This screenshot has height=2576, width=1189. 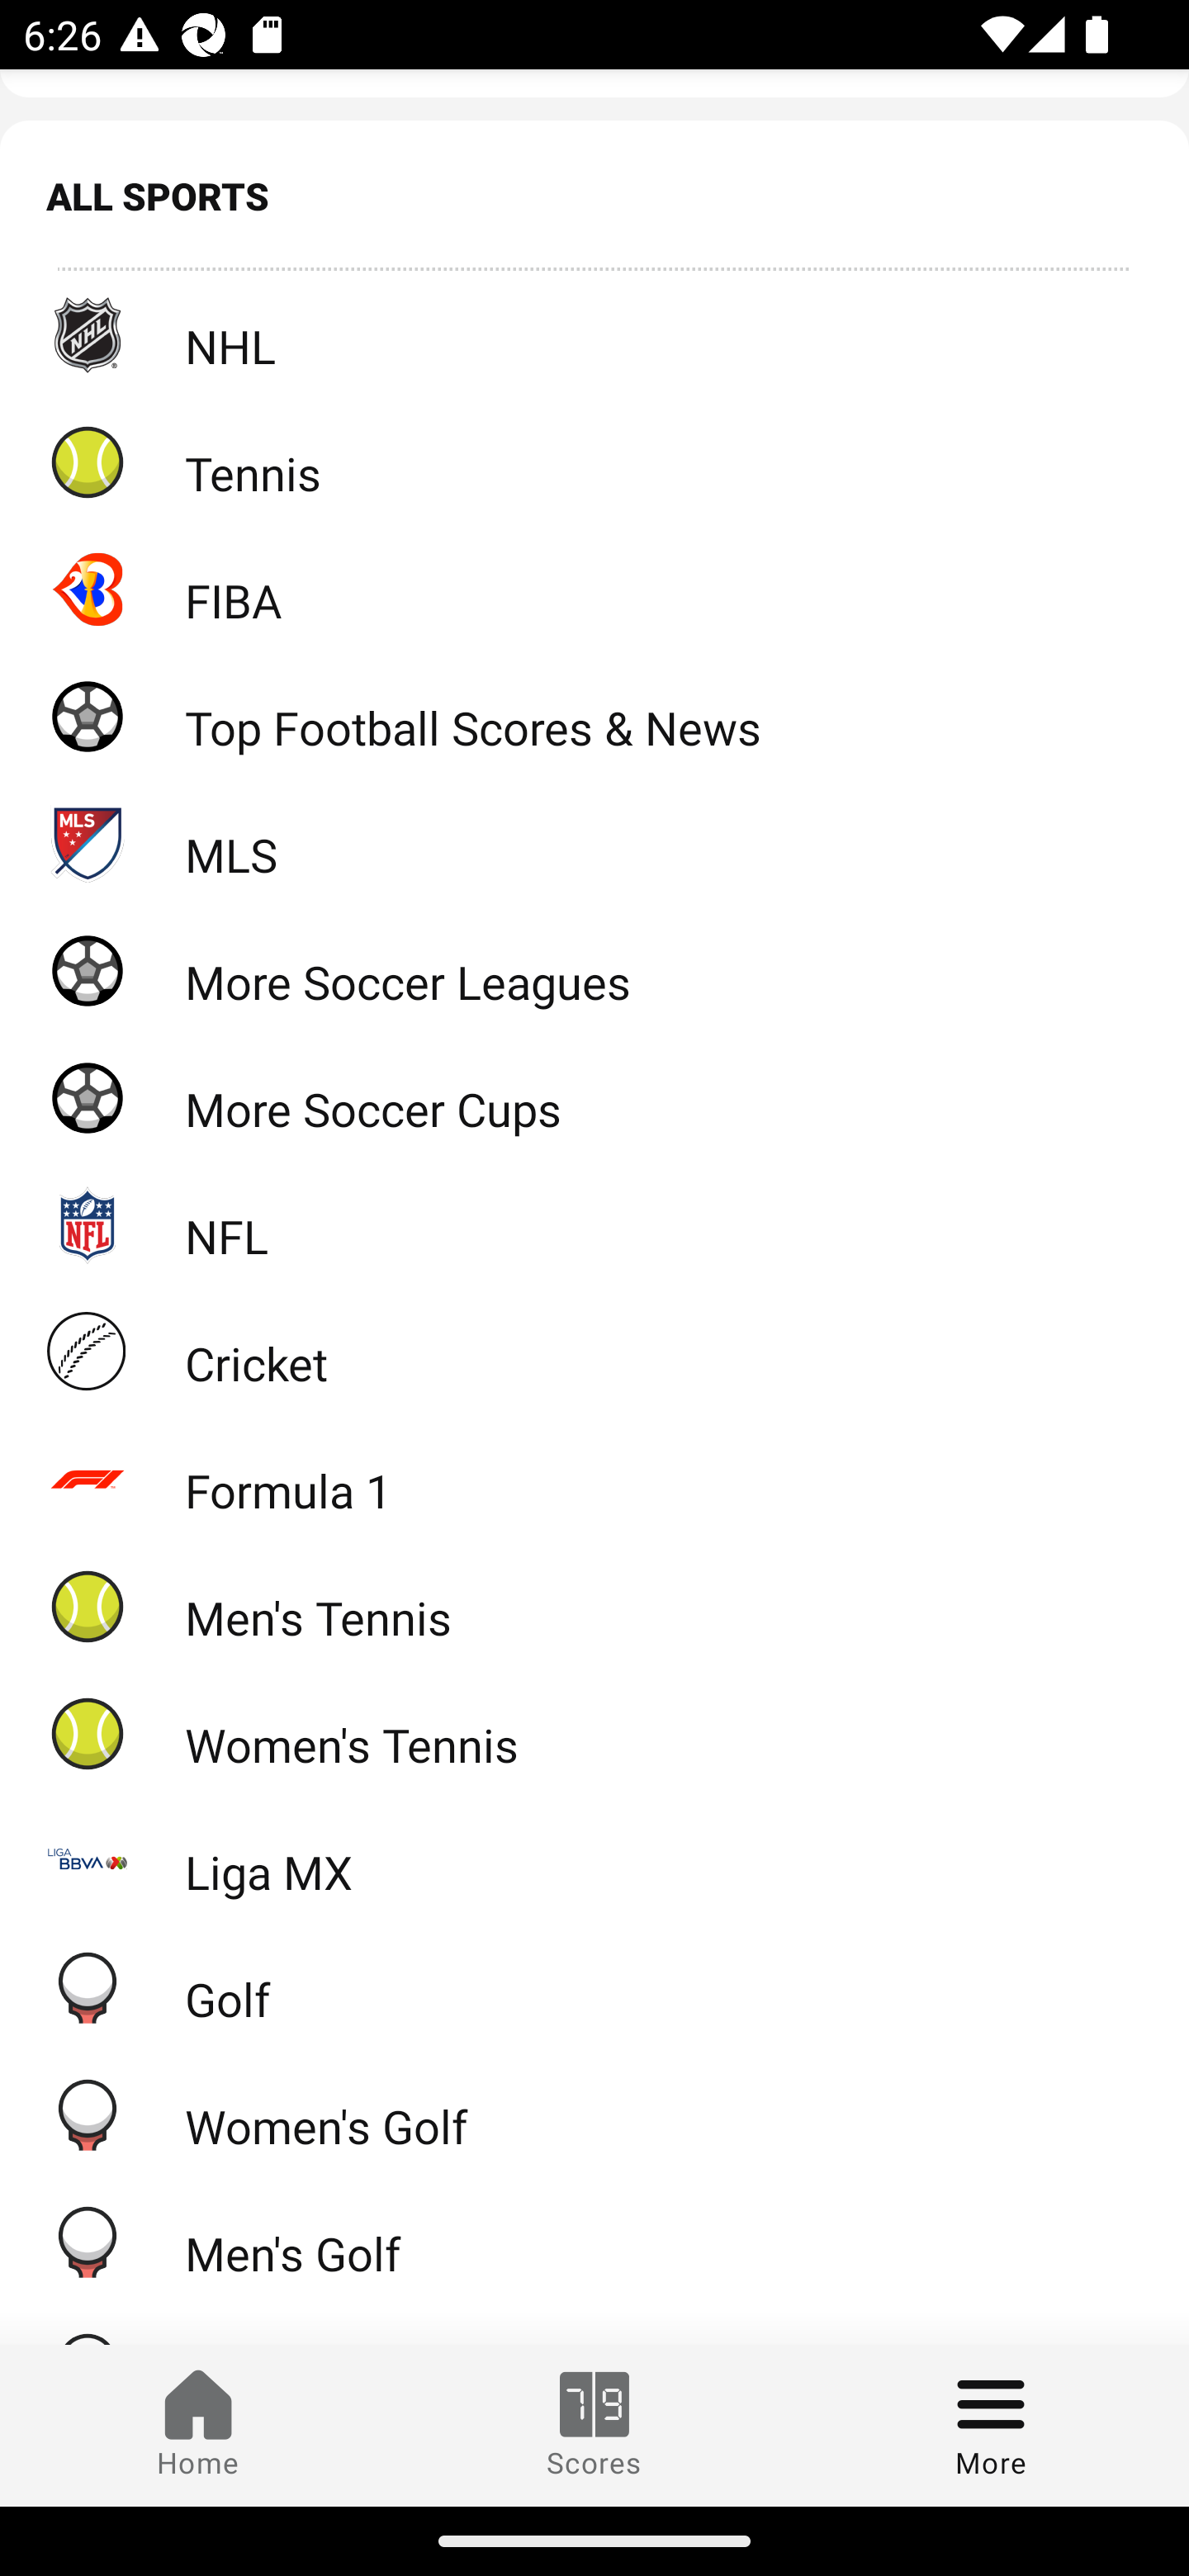 I want to click on Women's Golf, so click(x=594, y=2114).